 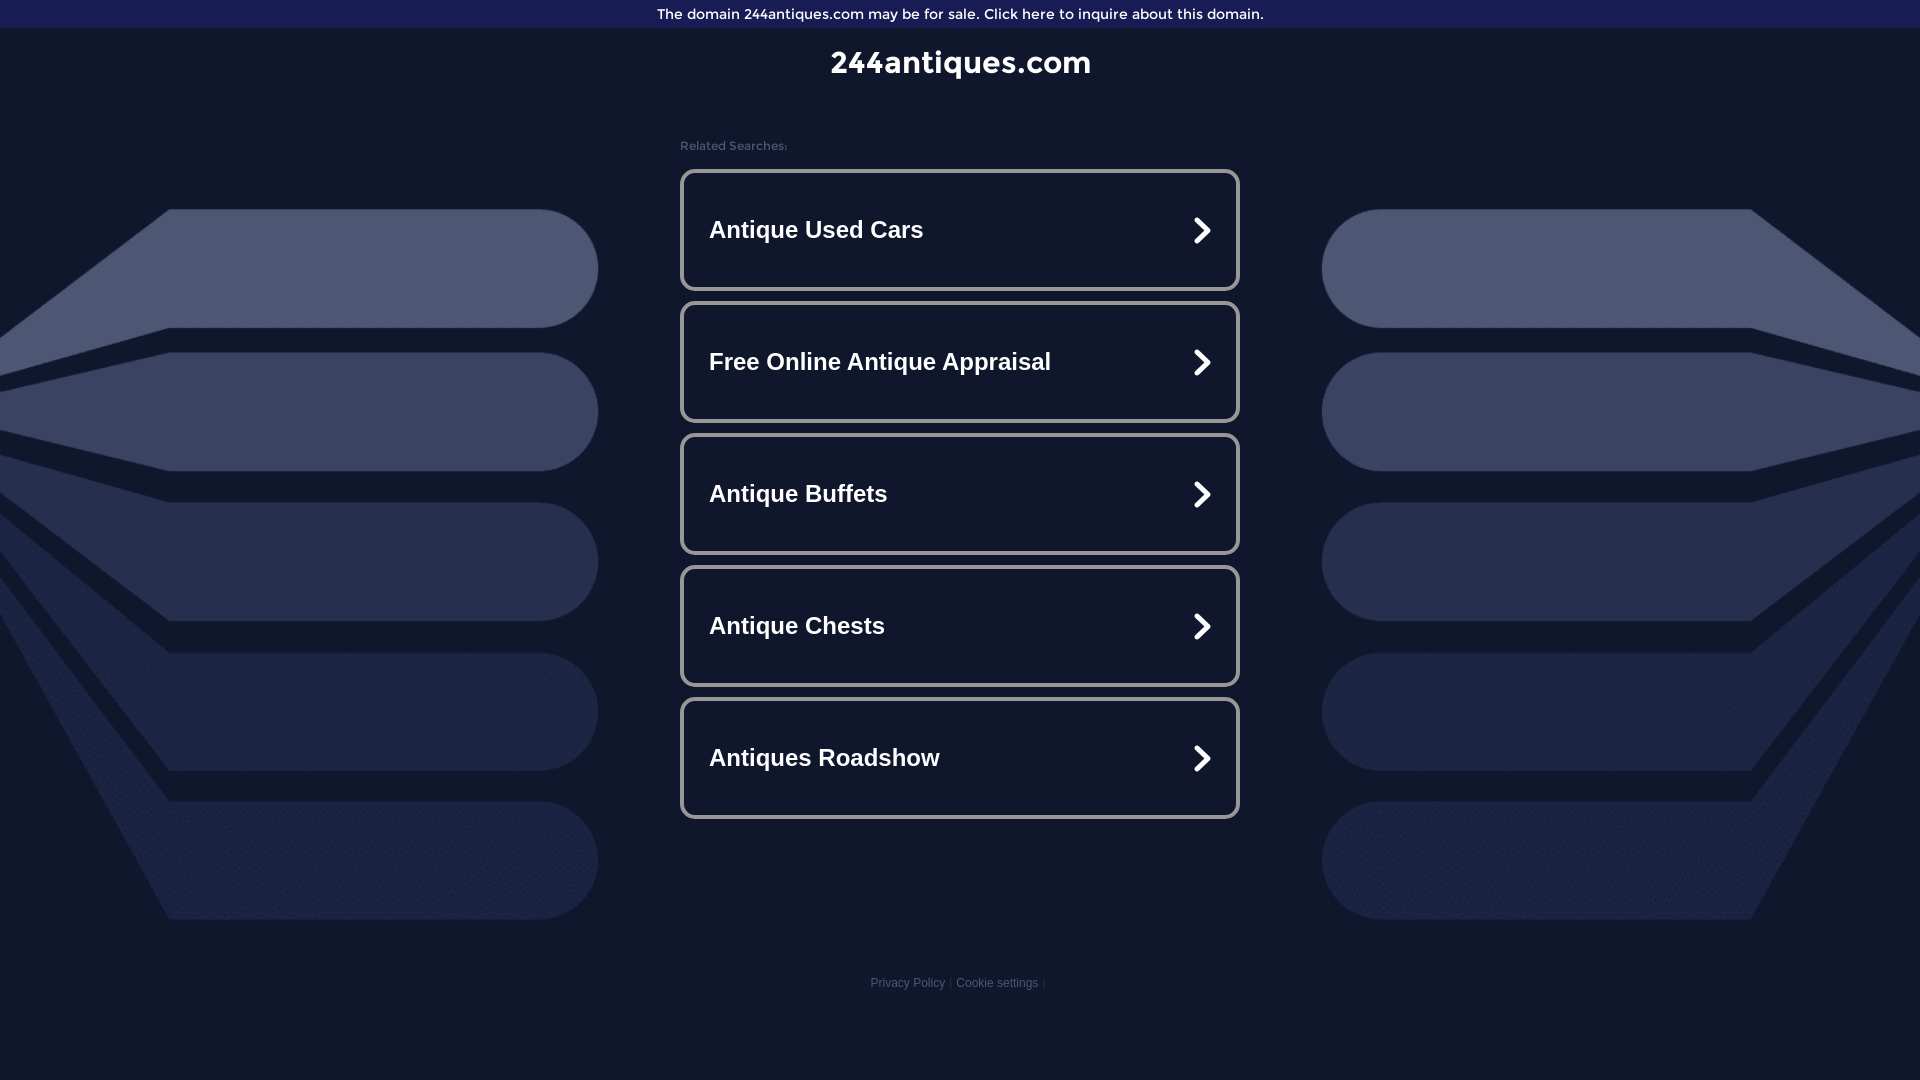 I want to click on Antique Used Cars, so click(x=960, y=230).